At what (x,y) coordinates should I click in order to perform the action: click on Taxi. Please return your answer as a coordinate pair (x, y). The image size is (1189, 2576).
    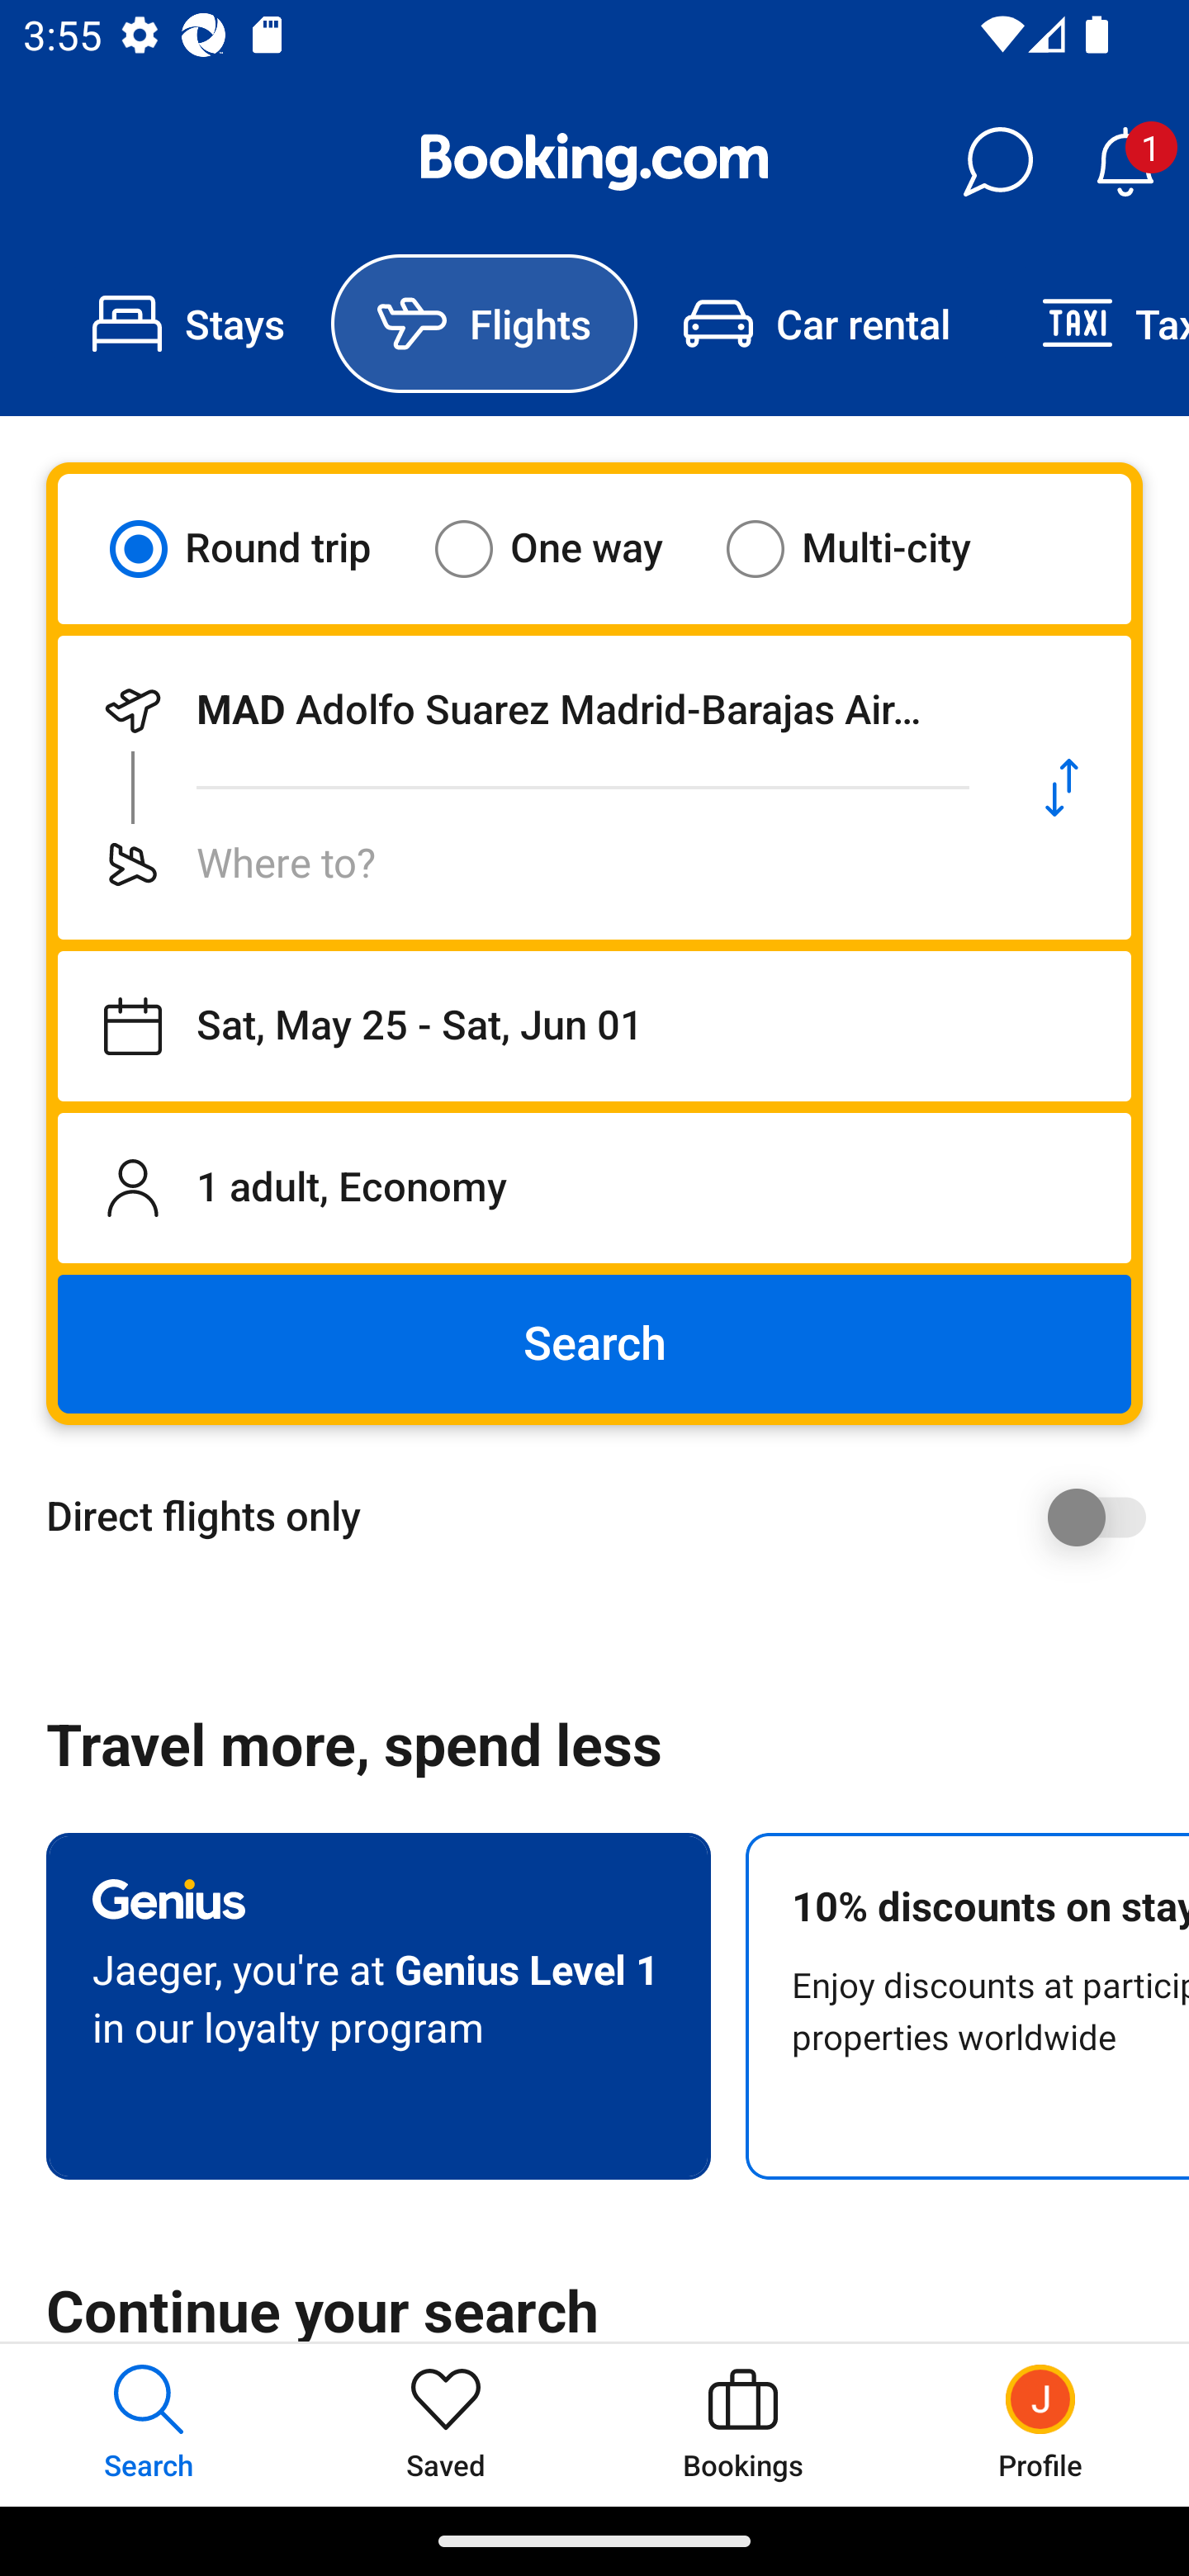
    Looking at the image, I should click on (1092, 324).